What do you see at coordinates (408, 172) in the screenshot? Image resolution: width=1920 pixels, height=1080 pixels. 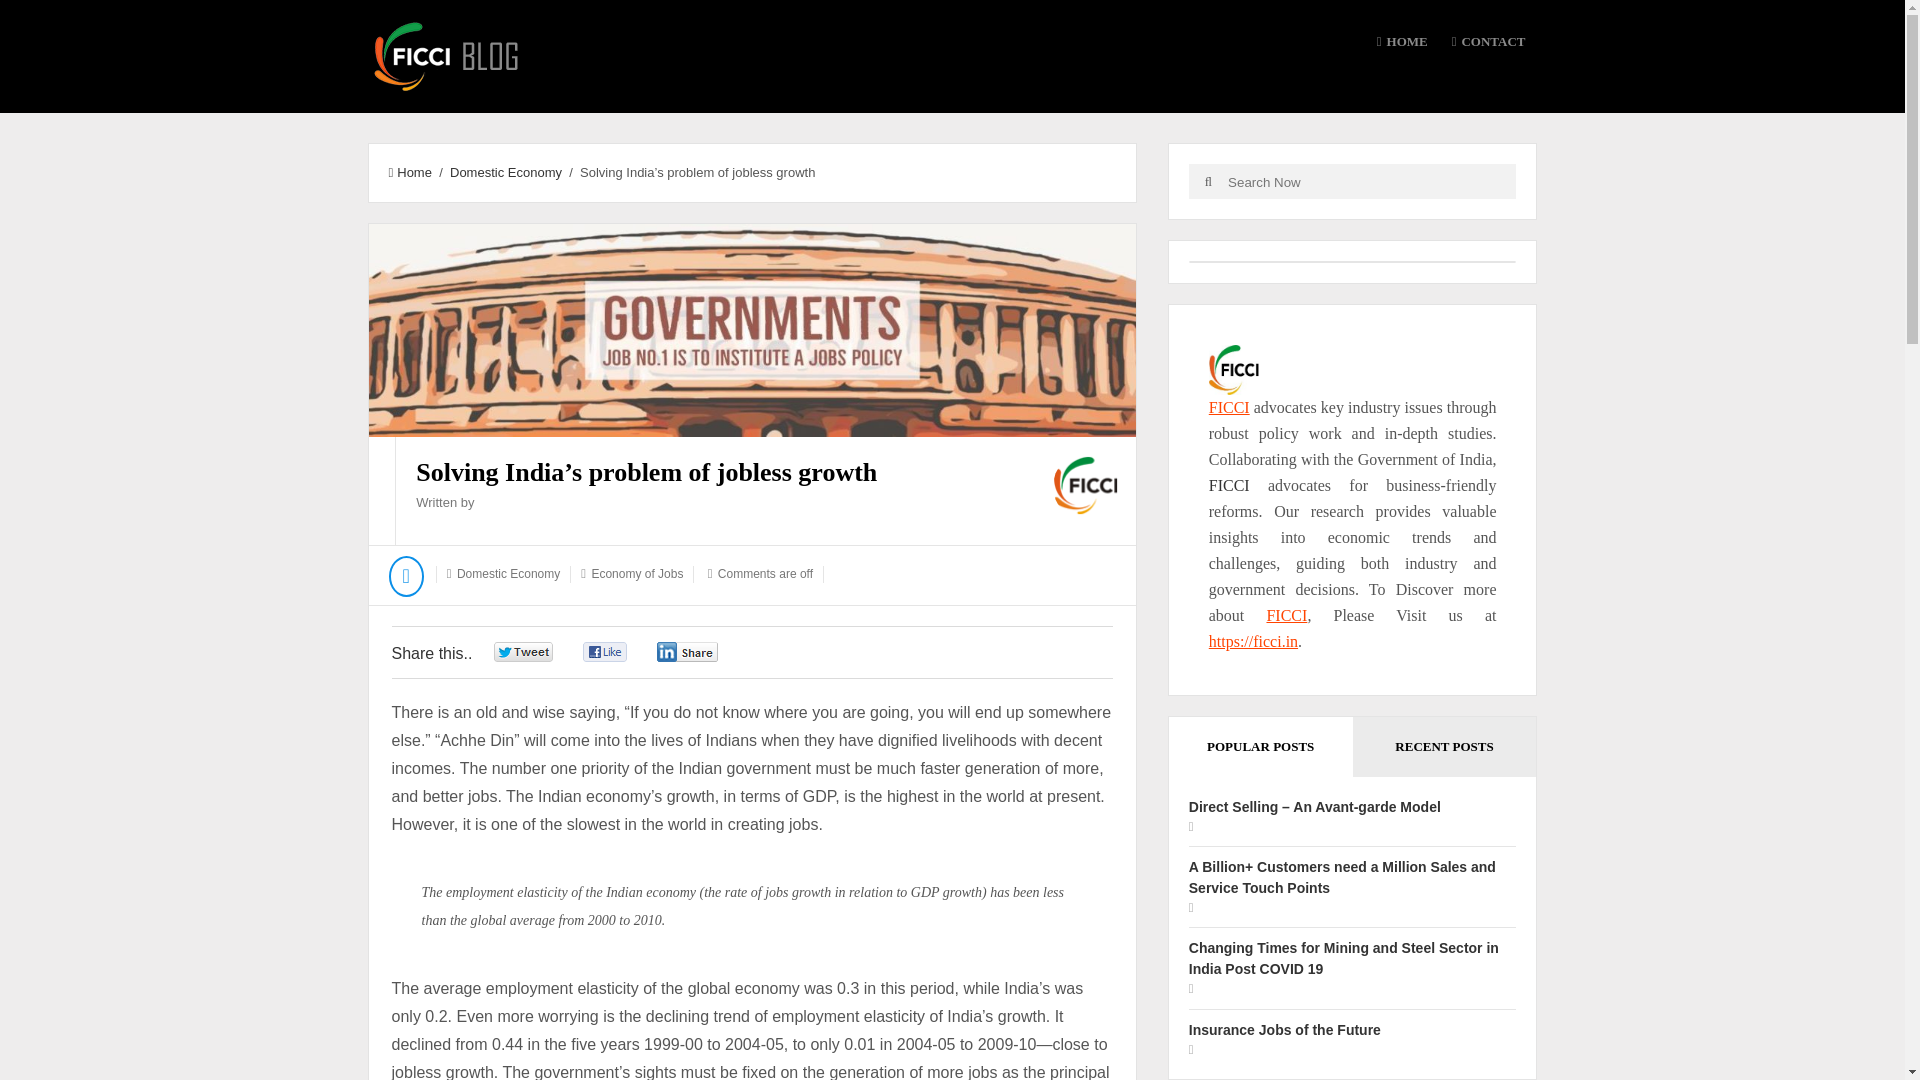 I see `Home` at bounding box center [408, 172].